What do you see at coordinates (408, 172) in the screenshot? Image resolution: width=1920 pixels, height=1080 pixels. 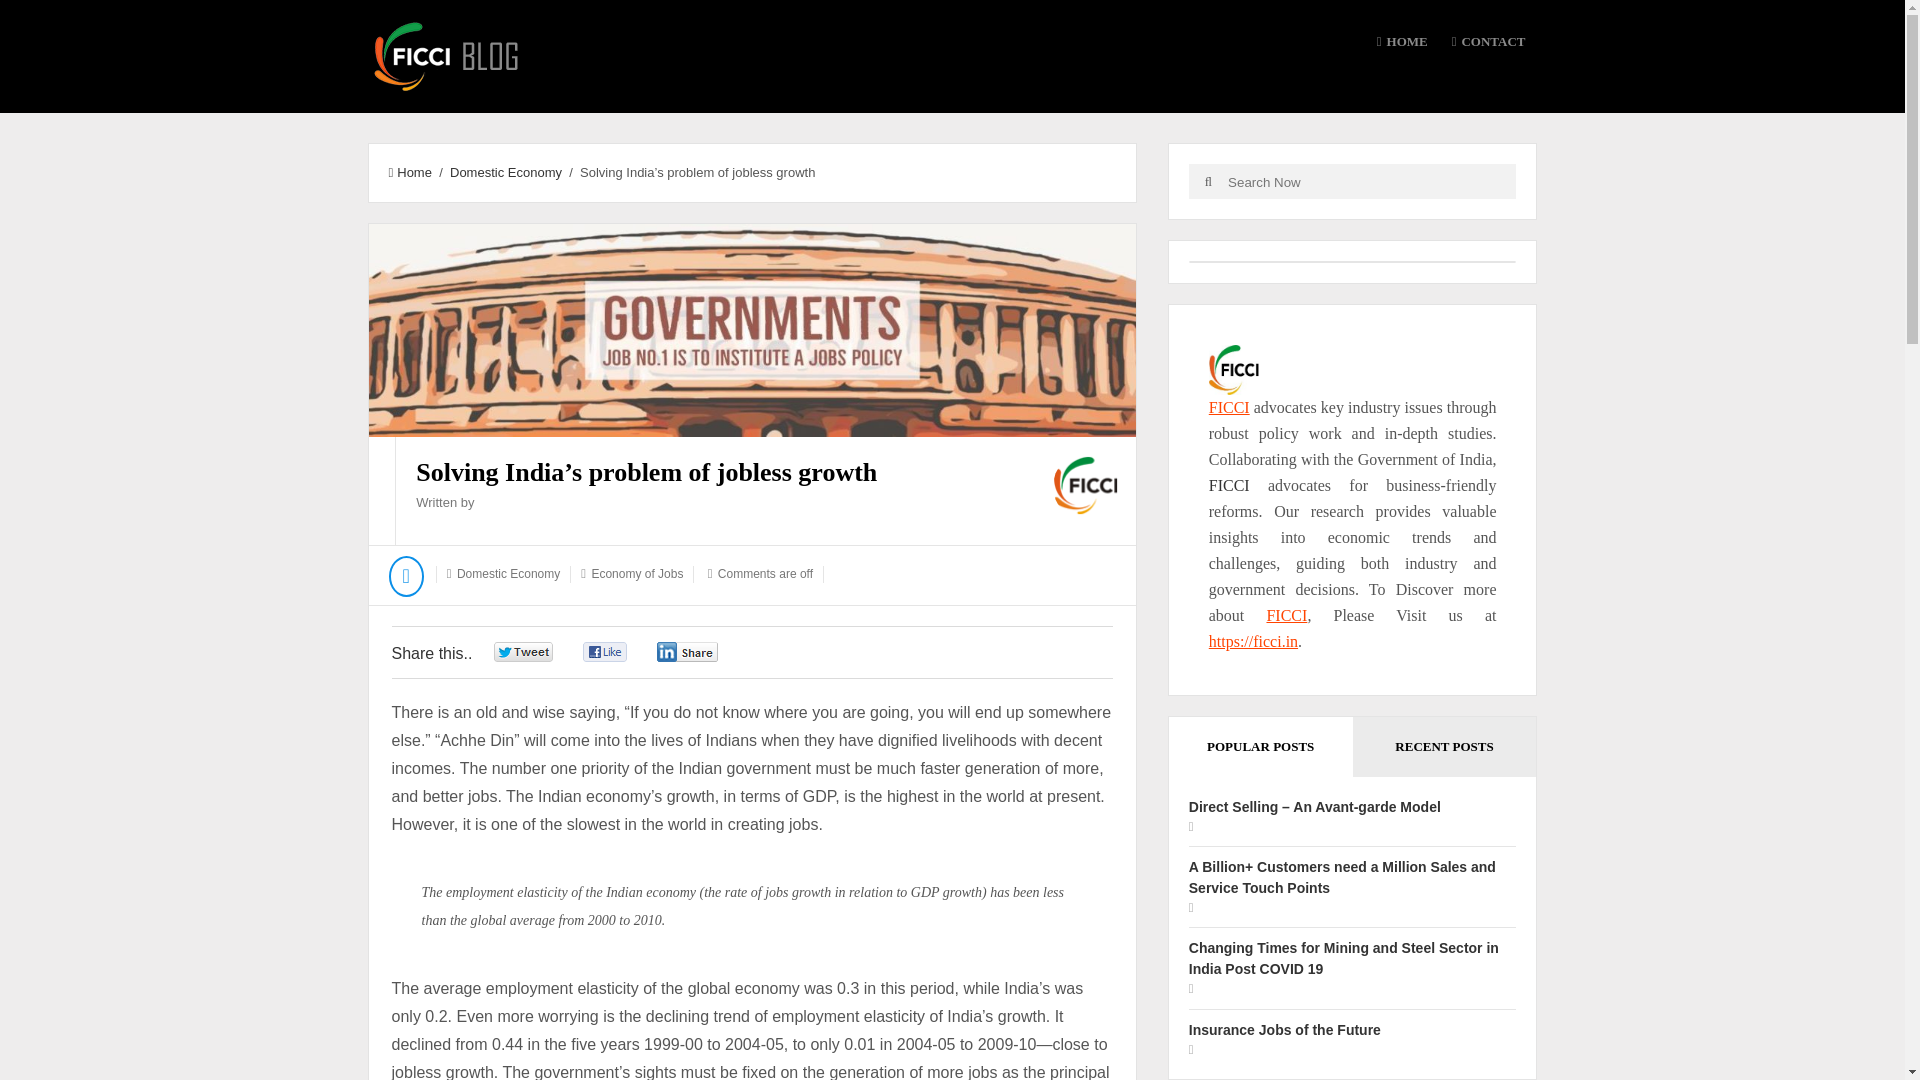 I see `Home` at bounding box center [408, 172].